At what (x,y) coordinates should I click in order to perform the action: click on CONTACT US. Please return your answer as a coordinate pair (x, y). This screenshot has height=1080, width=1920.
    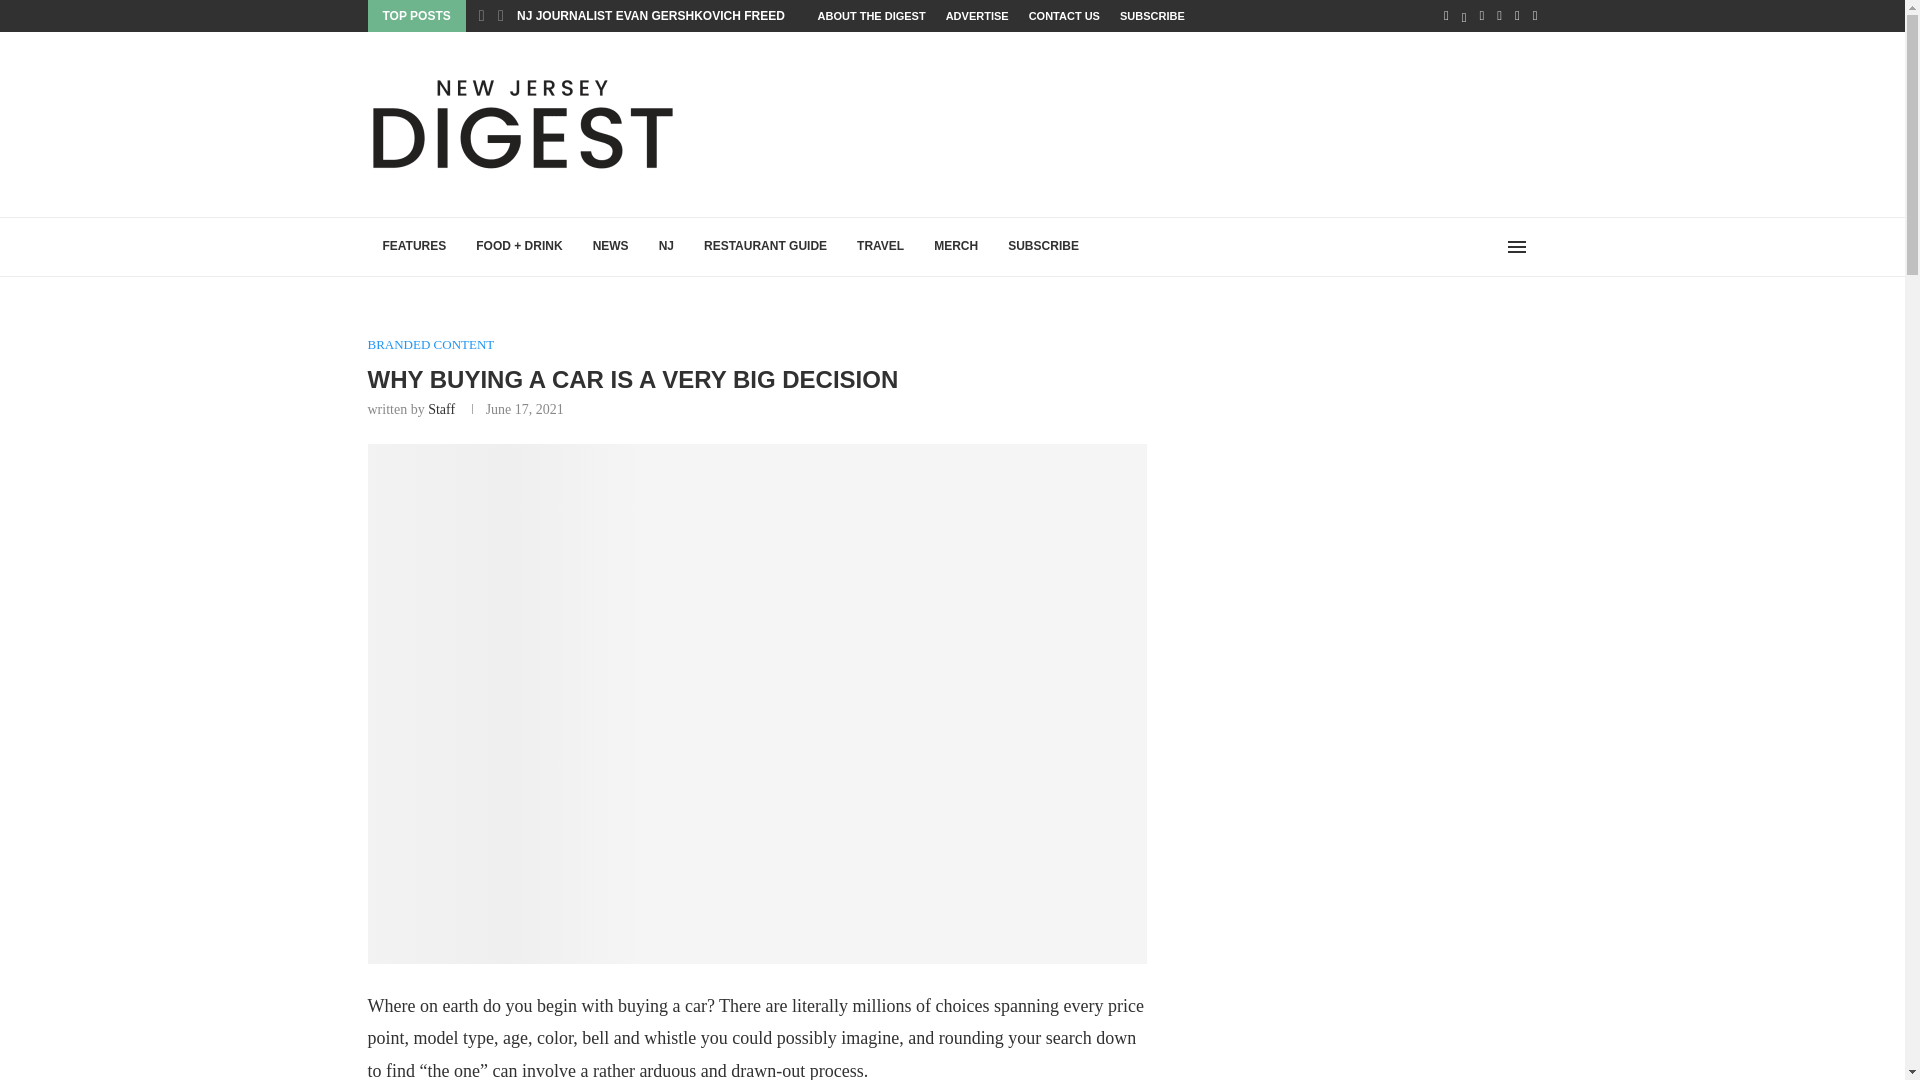
    Looking at the image, I should click on (1064, 16).